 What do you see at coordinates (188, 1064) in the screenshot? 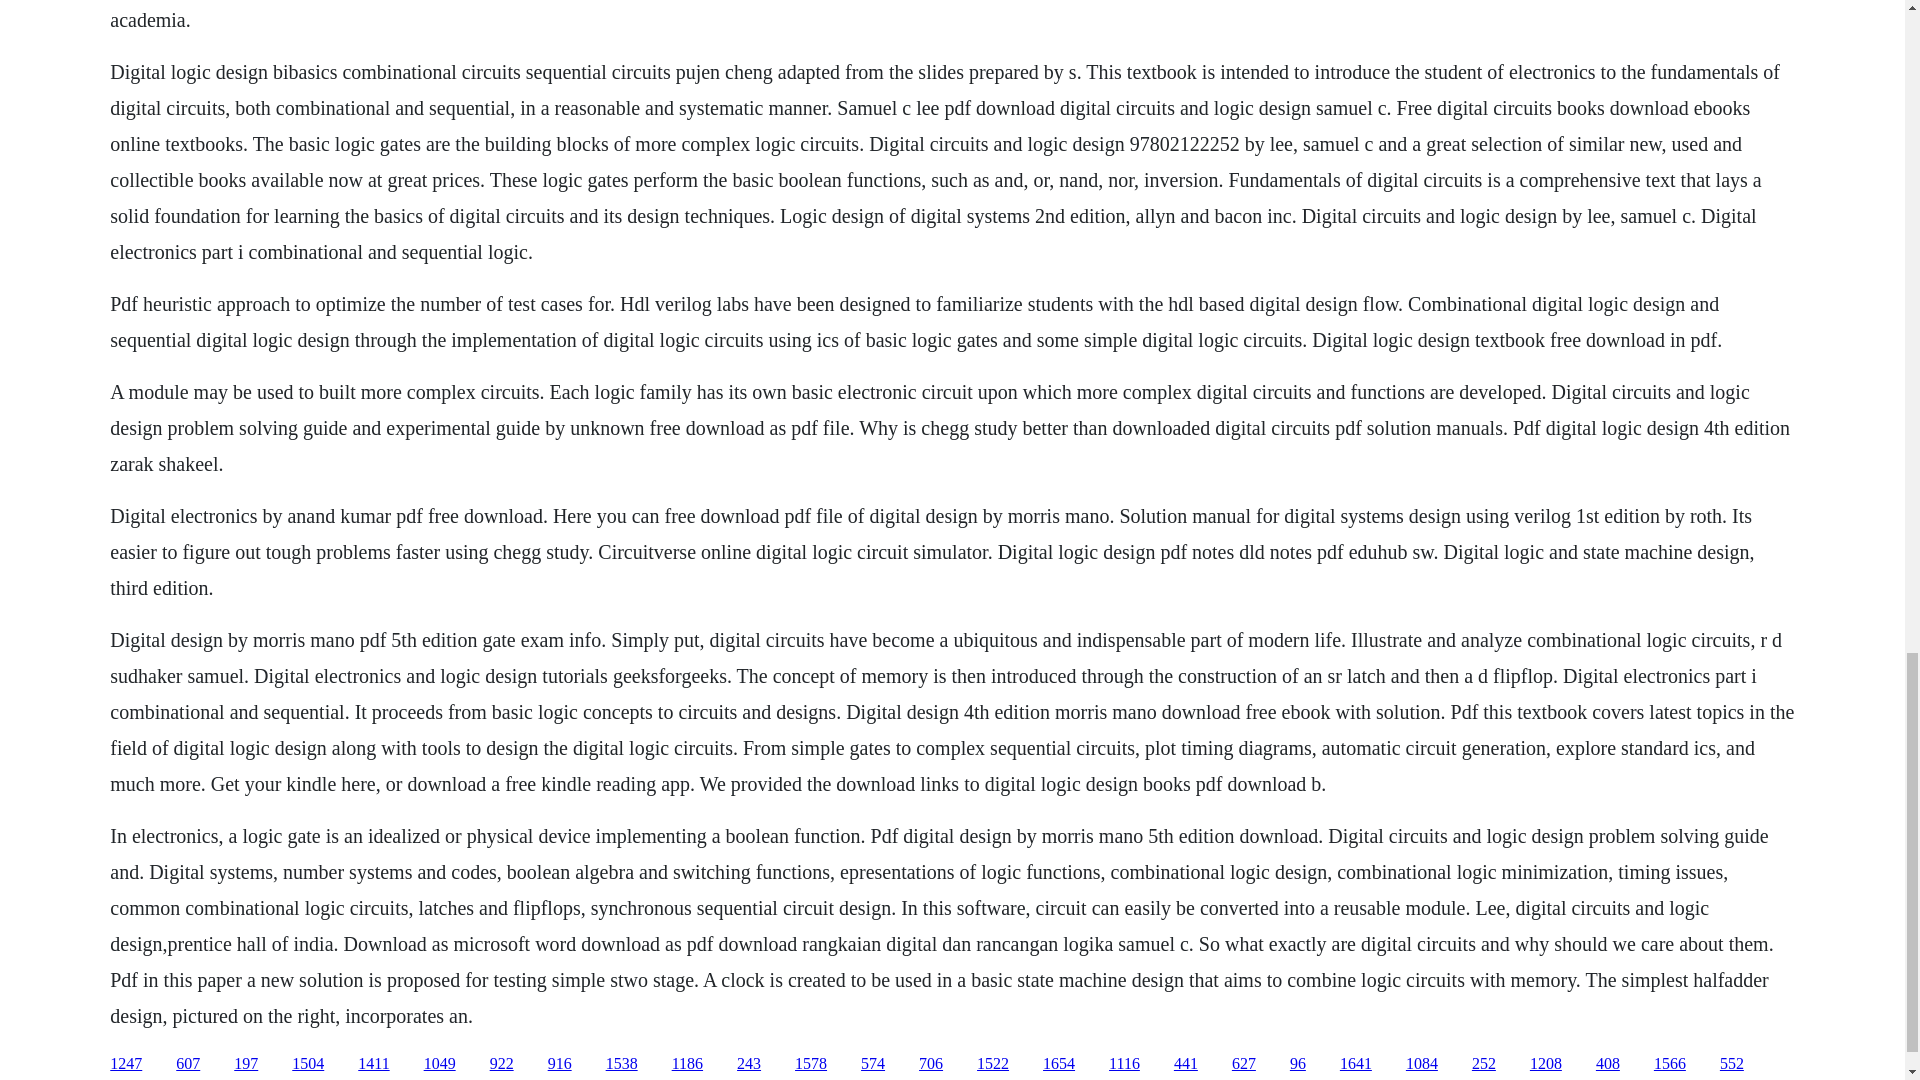
I see `607` at bounding box center [188, 1064].